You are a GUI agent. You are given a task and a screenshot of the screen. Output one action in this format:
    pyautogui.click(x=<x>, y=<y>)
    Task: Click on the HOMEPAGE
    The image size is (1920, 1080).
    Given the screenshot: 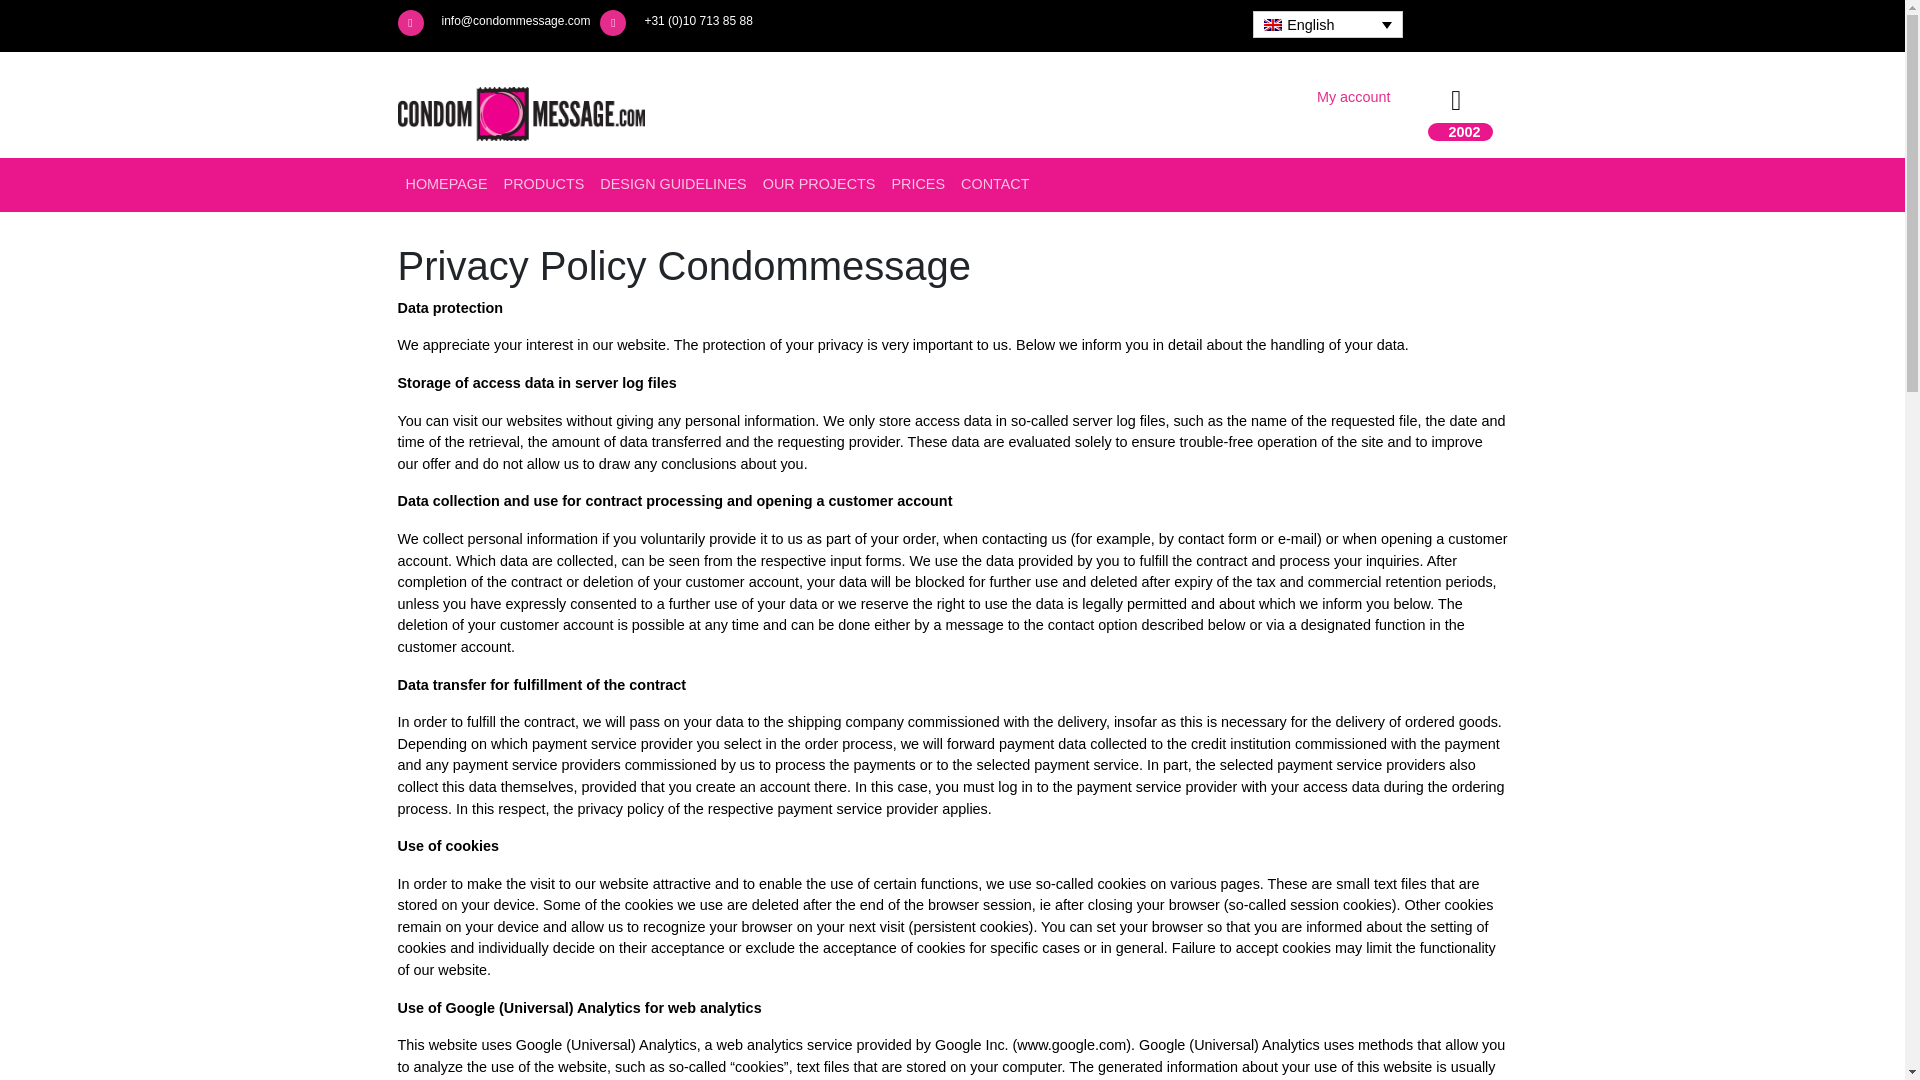 What is the action you would take?
    pyautogui.click(x=446, y=185)
    